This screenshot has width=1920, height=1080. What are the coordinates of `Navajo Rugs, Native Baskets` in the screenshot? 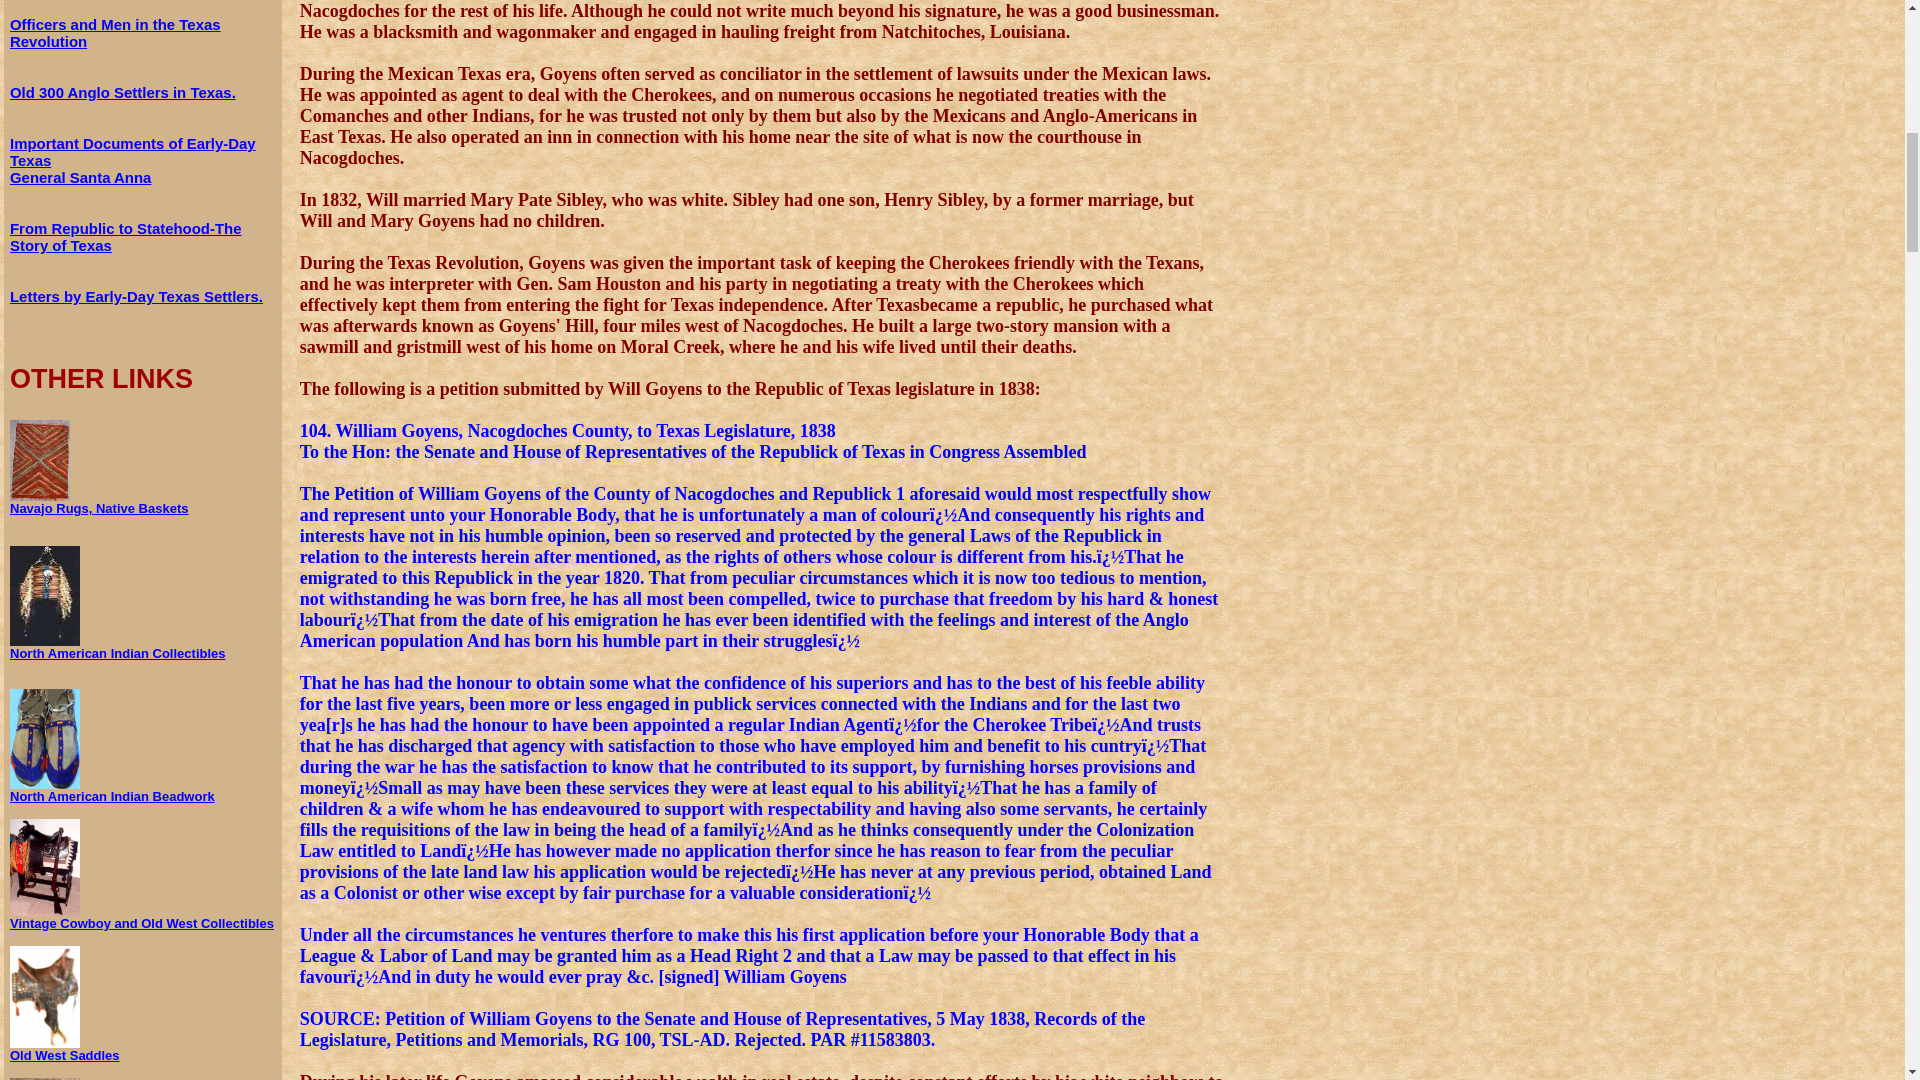 It's located at (98, 502).